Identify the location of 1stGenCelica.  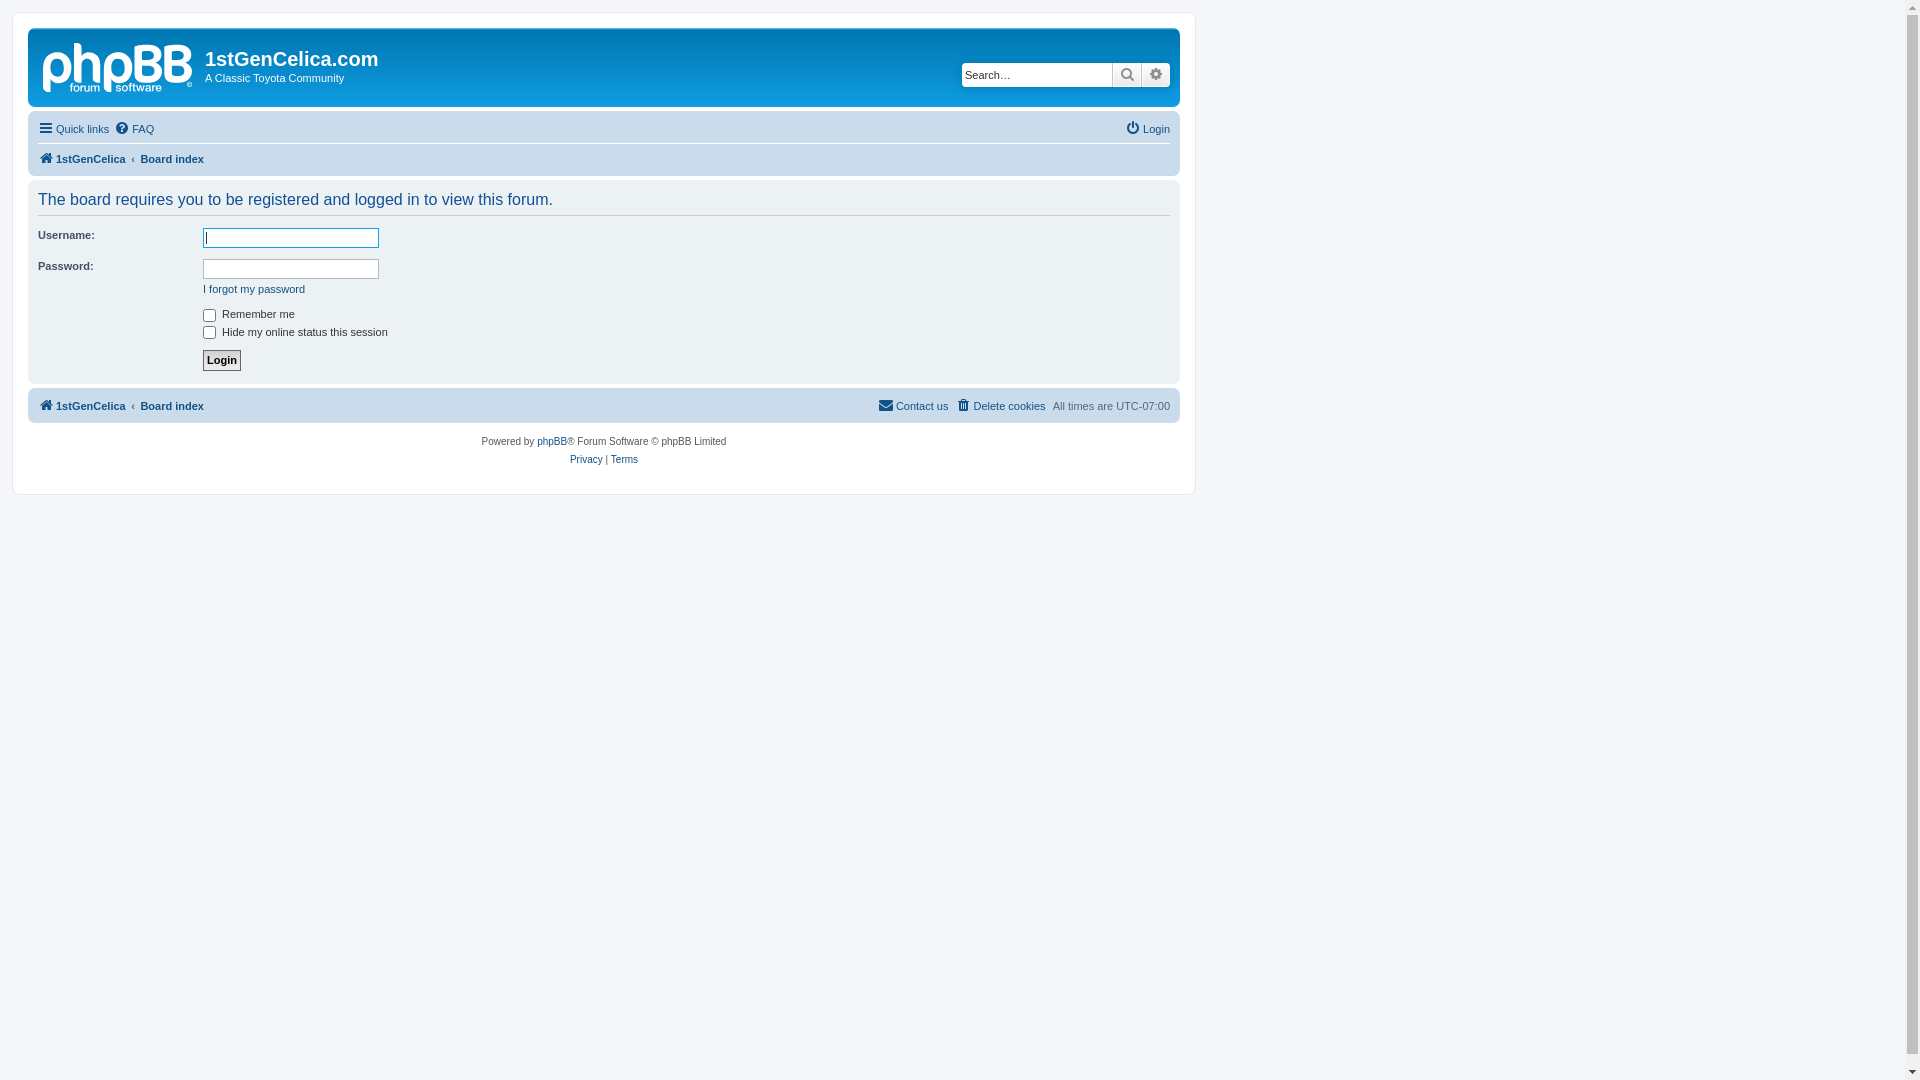
(119, 65).